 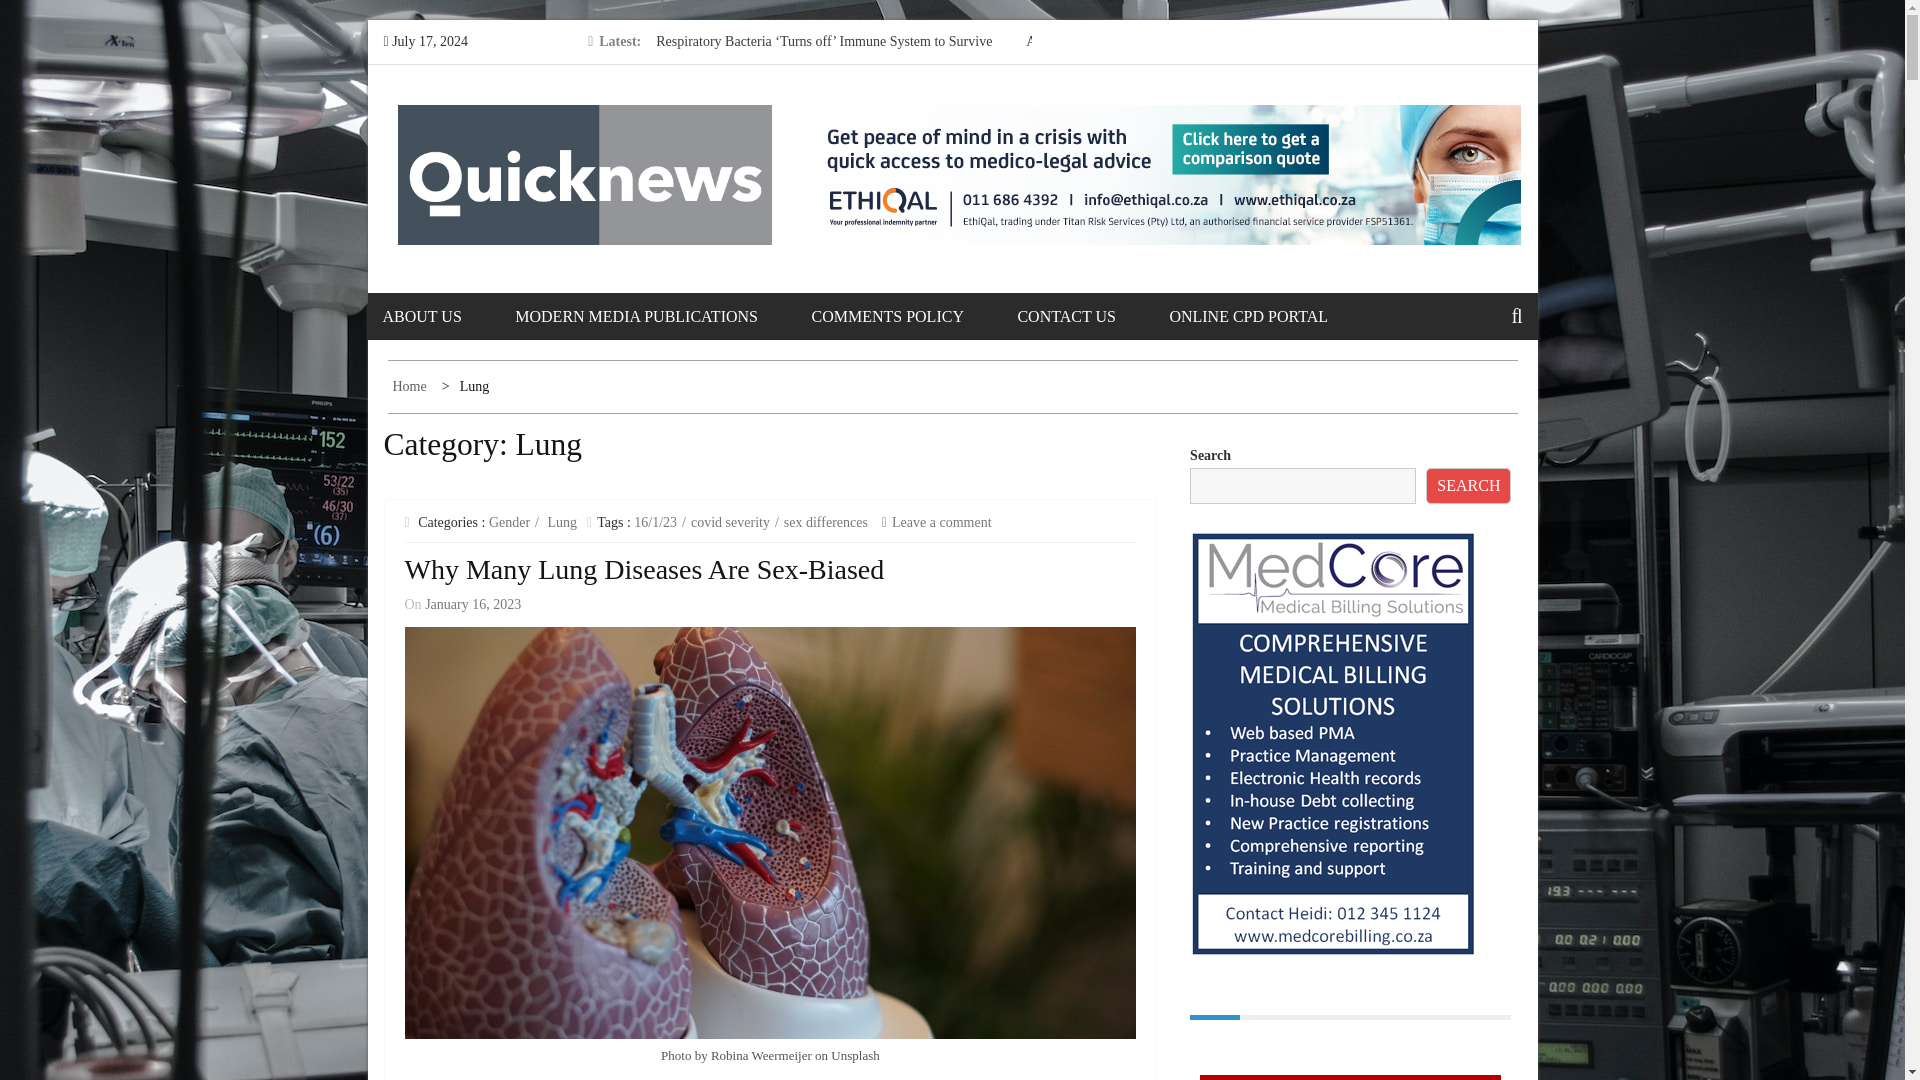 What do you see at coordinates (936, 522) in the screenshot?
I see `Leave a comment` at bounding box center [936, 522].